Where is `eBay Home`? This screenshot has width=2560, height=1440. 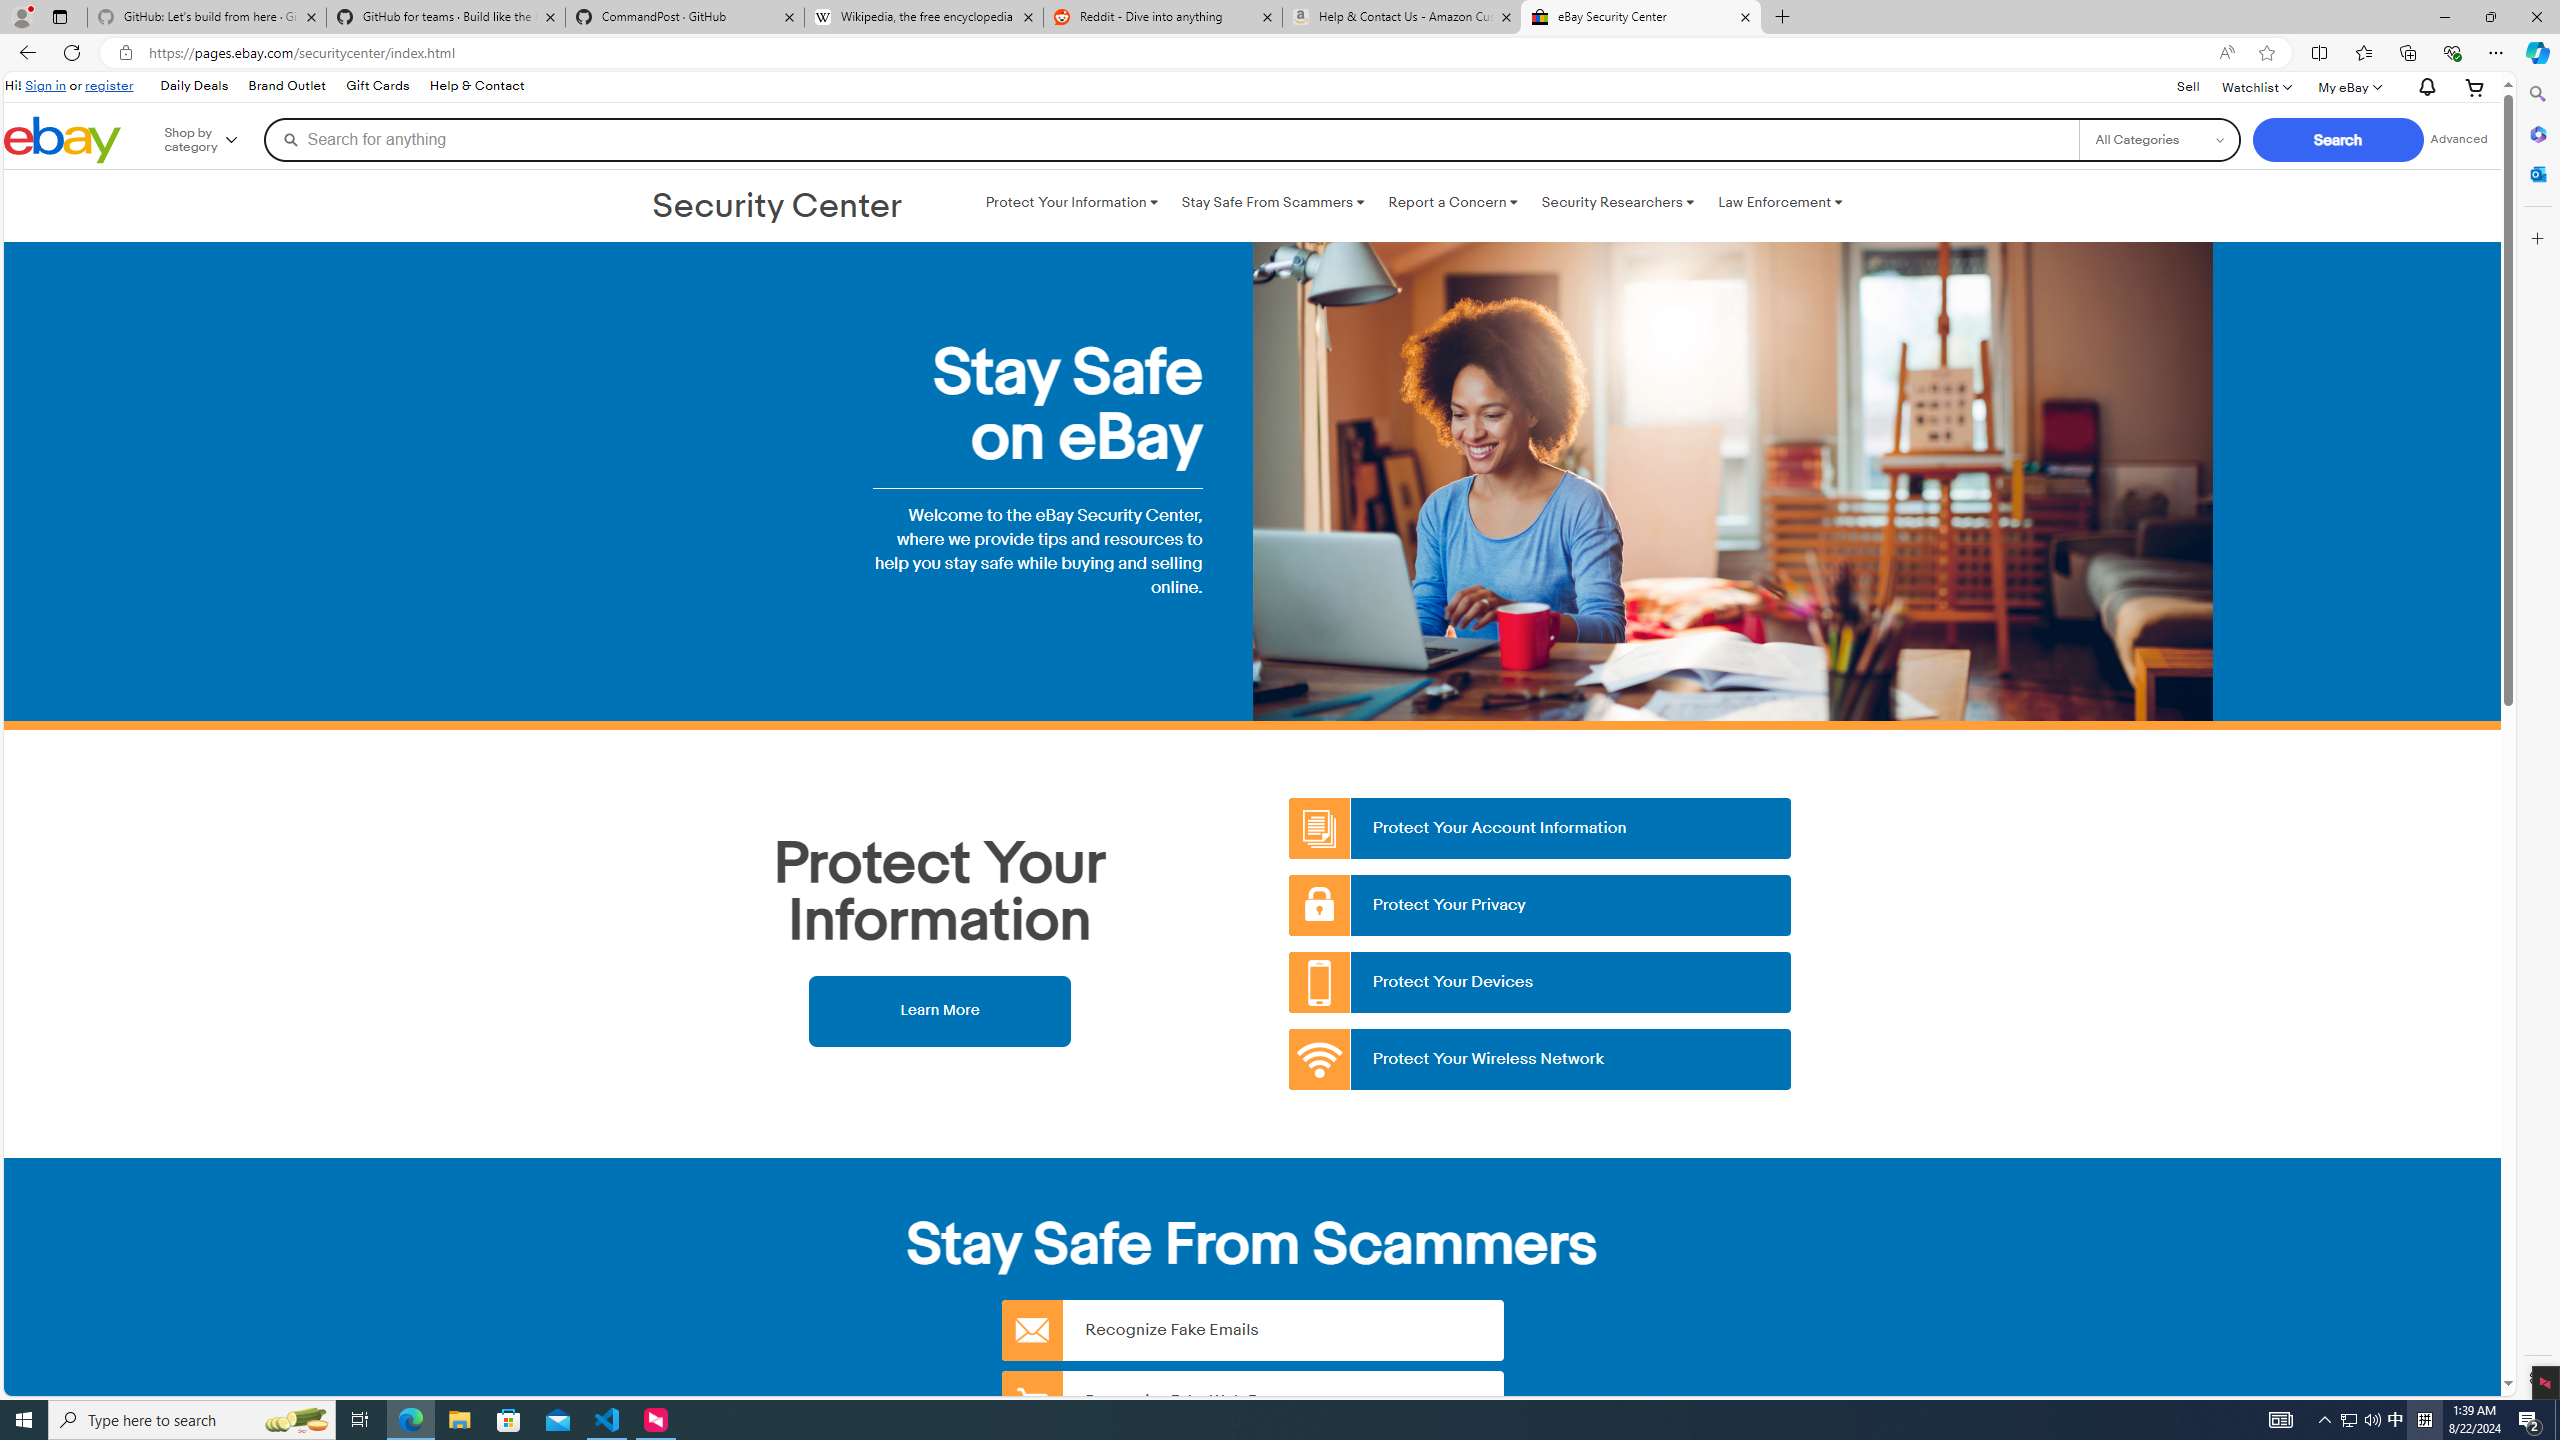 eBay Home is located at coordinates (62, 140).